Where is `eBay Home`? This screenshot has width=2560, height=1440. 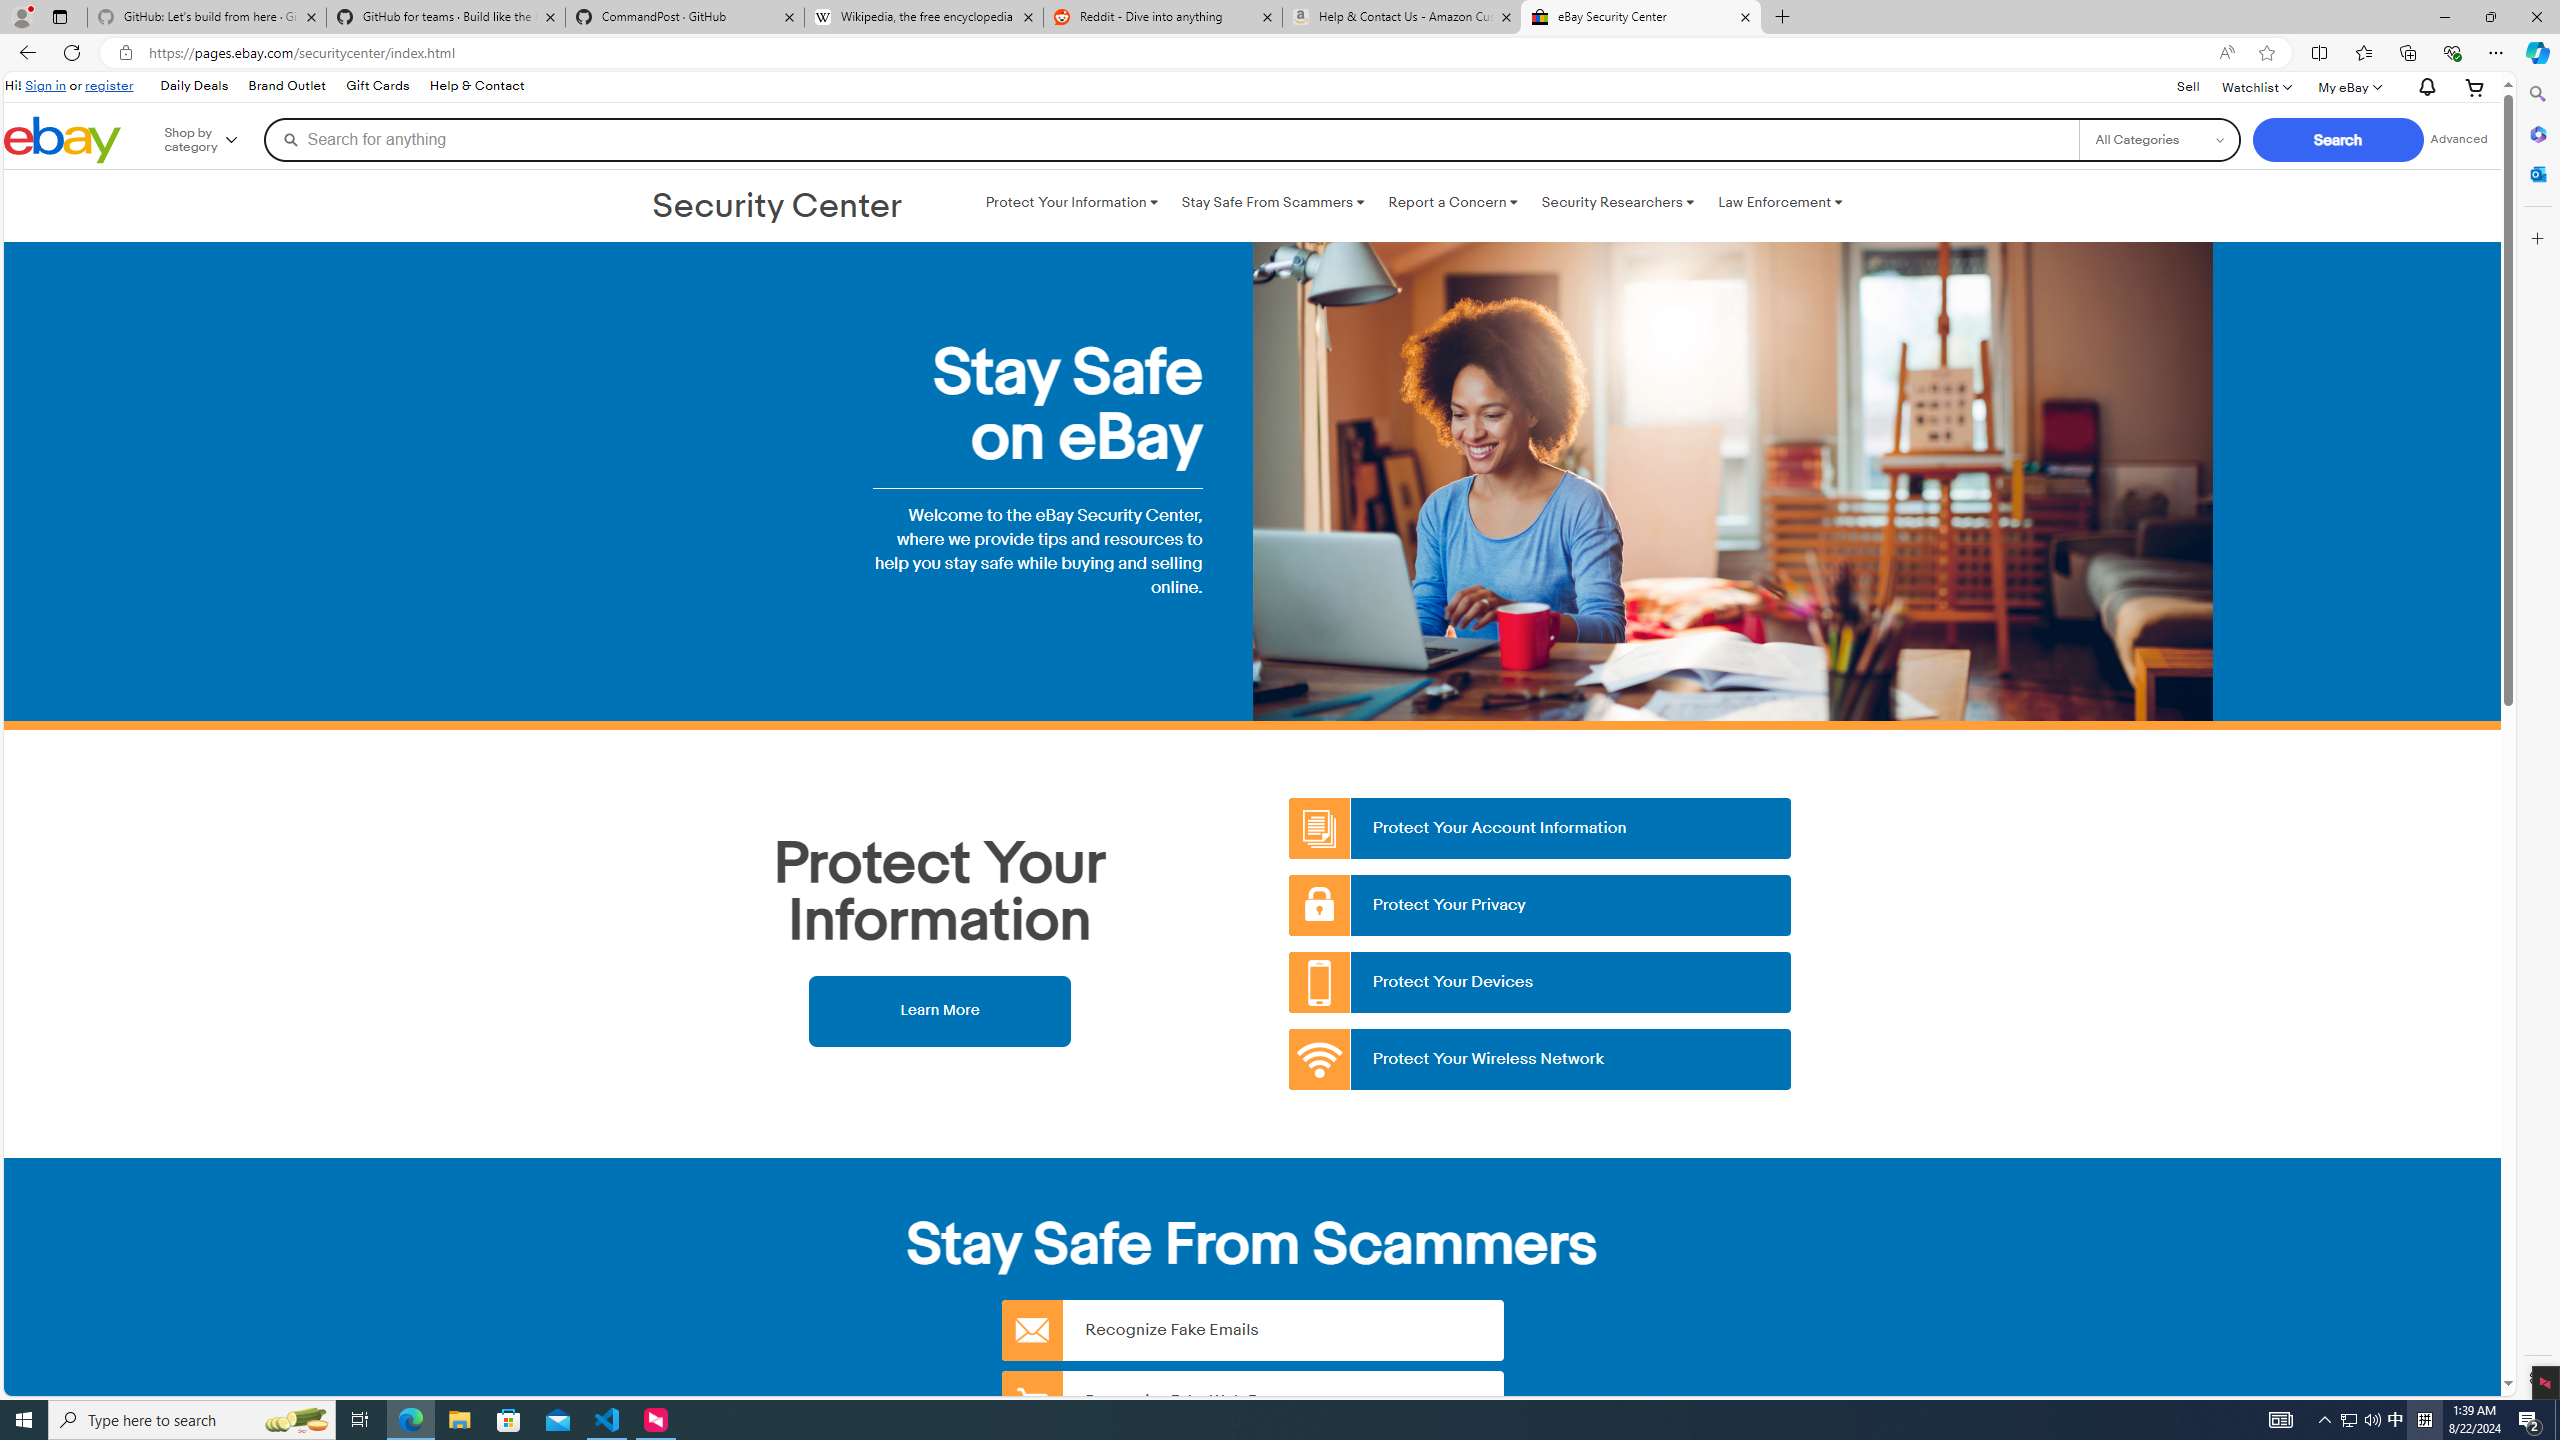 eBay Home is located at coordinates (62, 140).